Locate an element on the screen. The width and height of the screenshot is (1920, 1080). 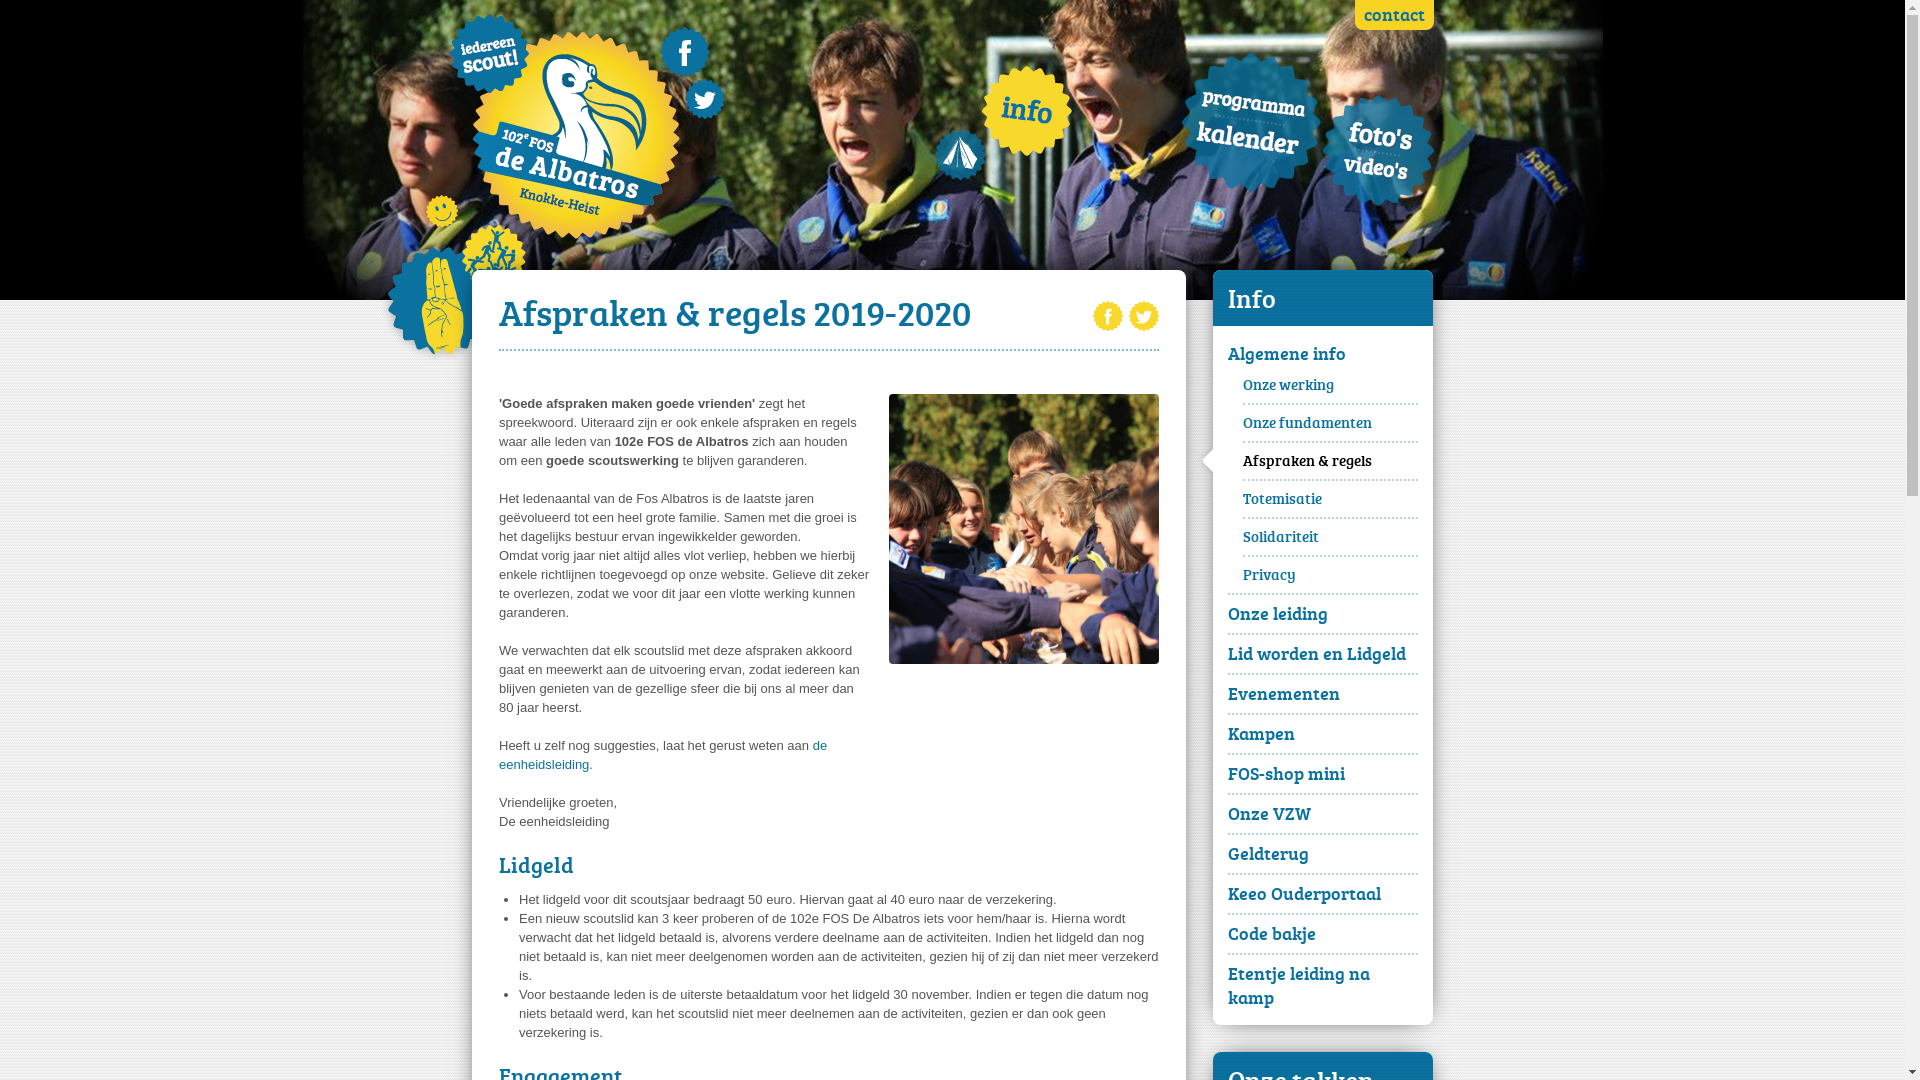
Kampen is located at coordinates (1323, 733).